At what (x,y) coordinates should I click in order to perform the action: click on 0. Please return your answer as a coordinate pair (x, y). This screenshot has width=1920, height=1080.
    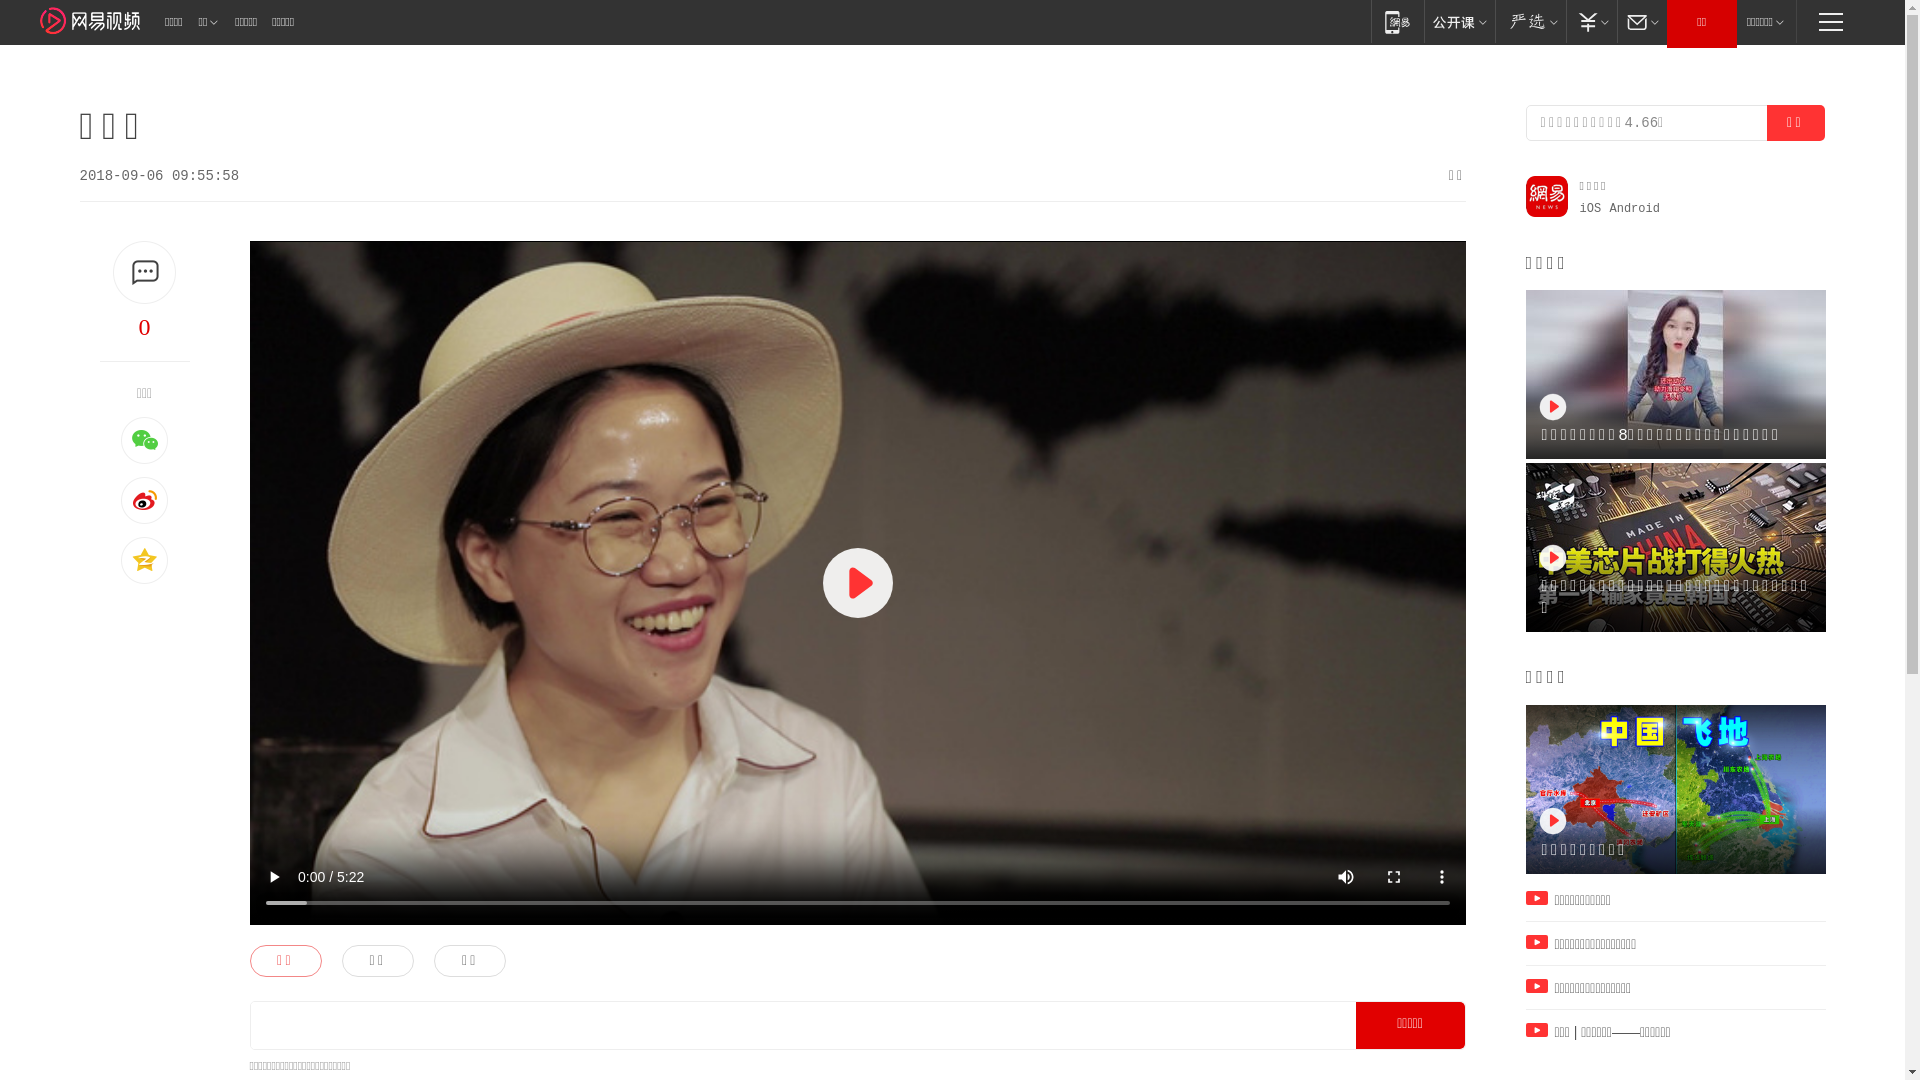
    Looking at the image, I should click on (145, 327).